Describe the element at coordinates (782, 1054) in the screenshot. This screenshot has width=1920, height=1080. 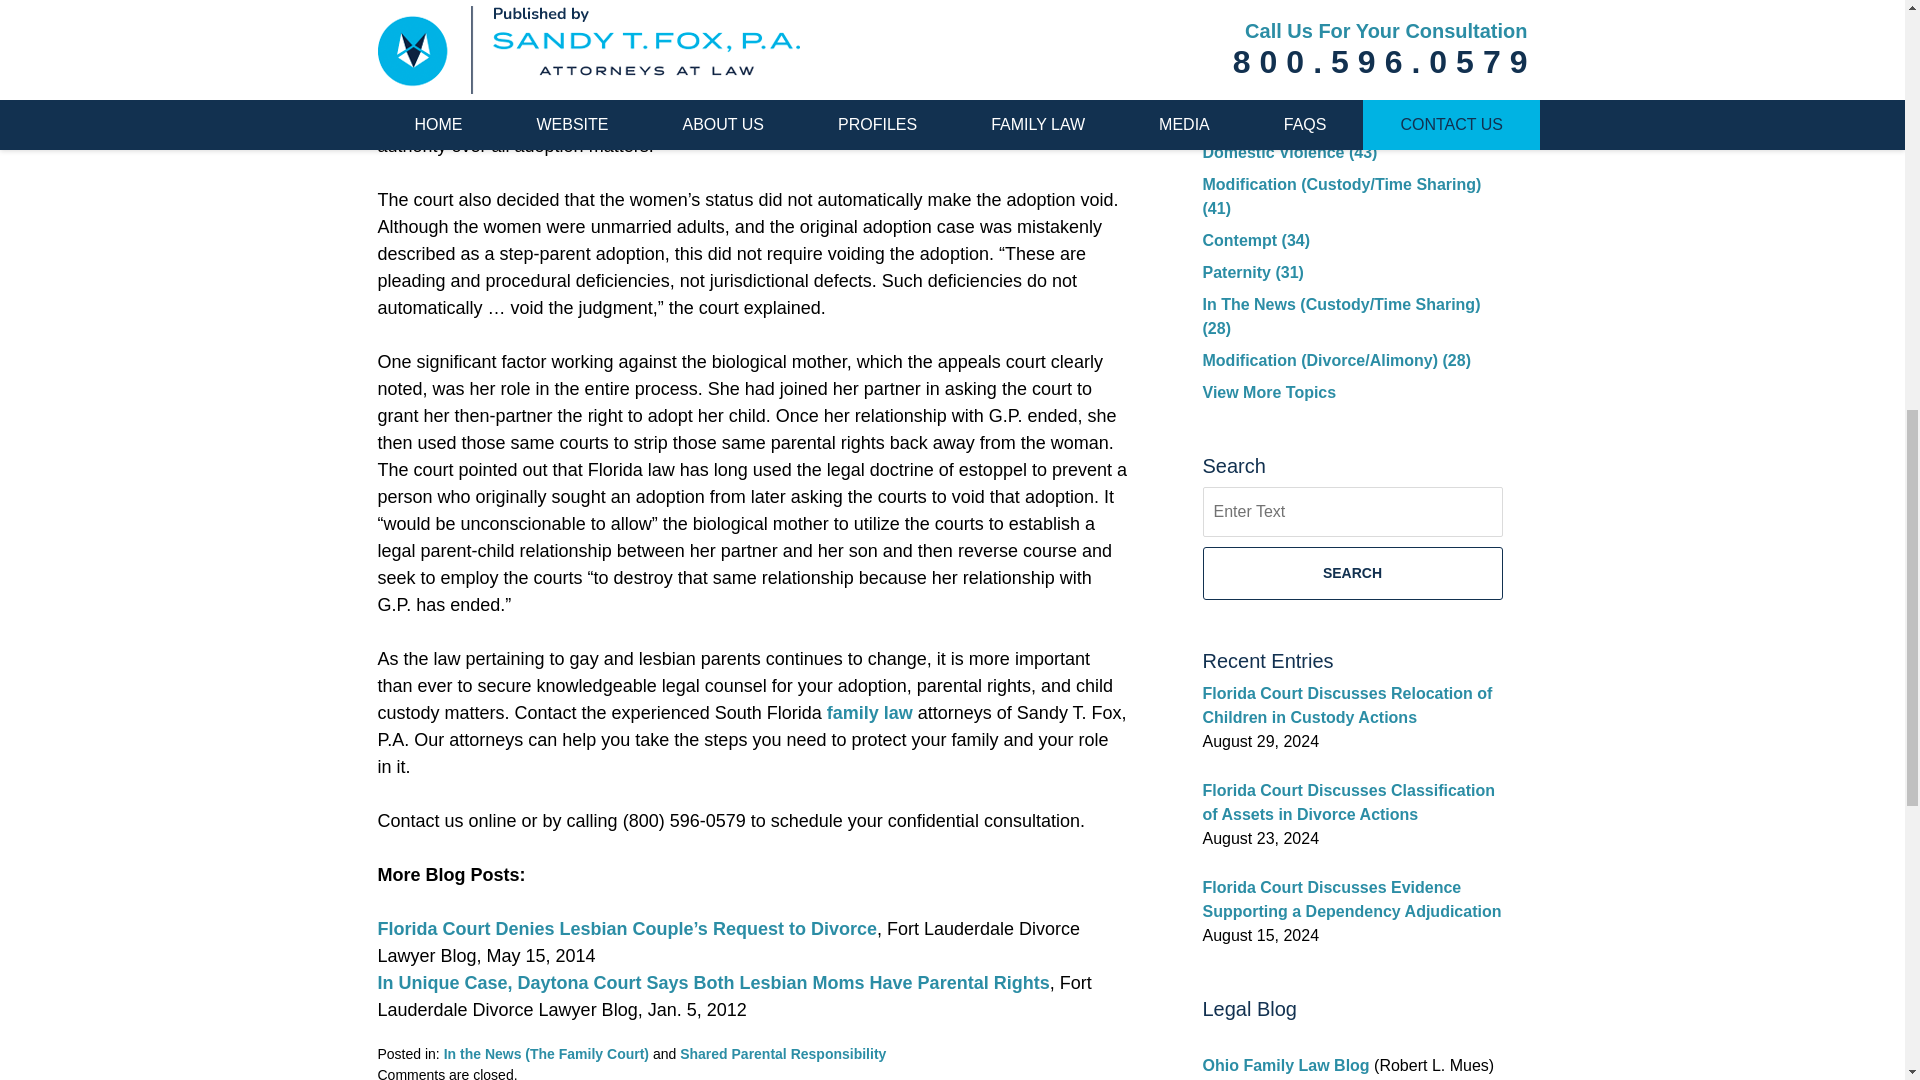
I see `Shared Parental Responsibility` at that location.